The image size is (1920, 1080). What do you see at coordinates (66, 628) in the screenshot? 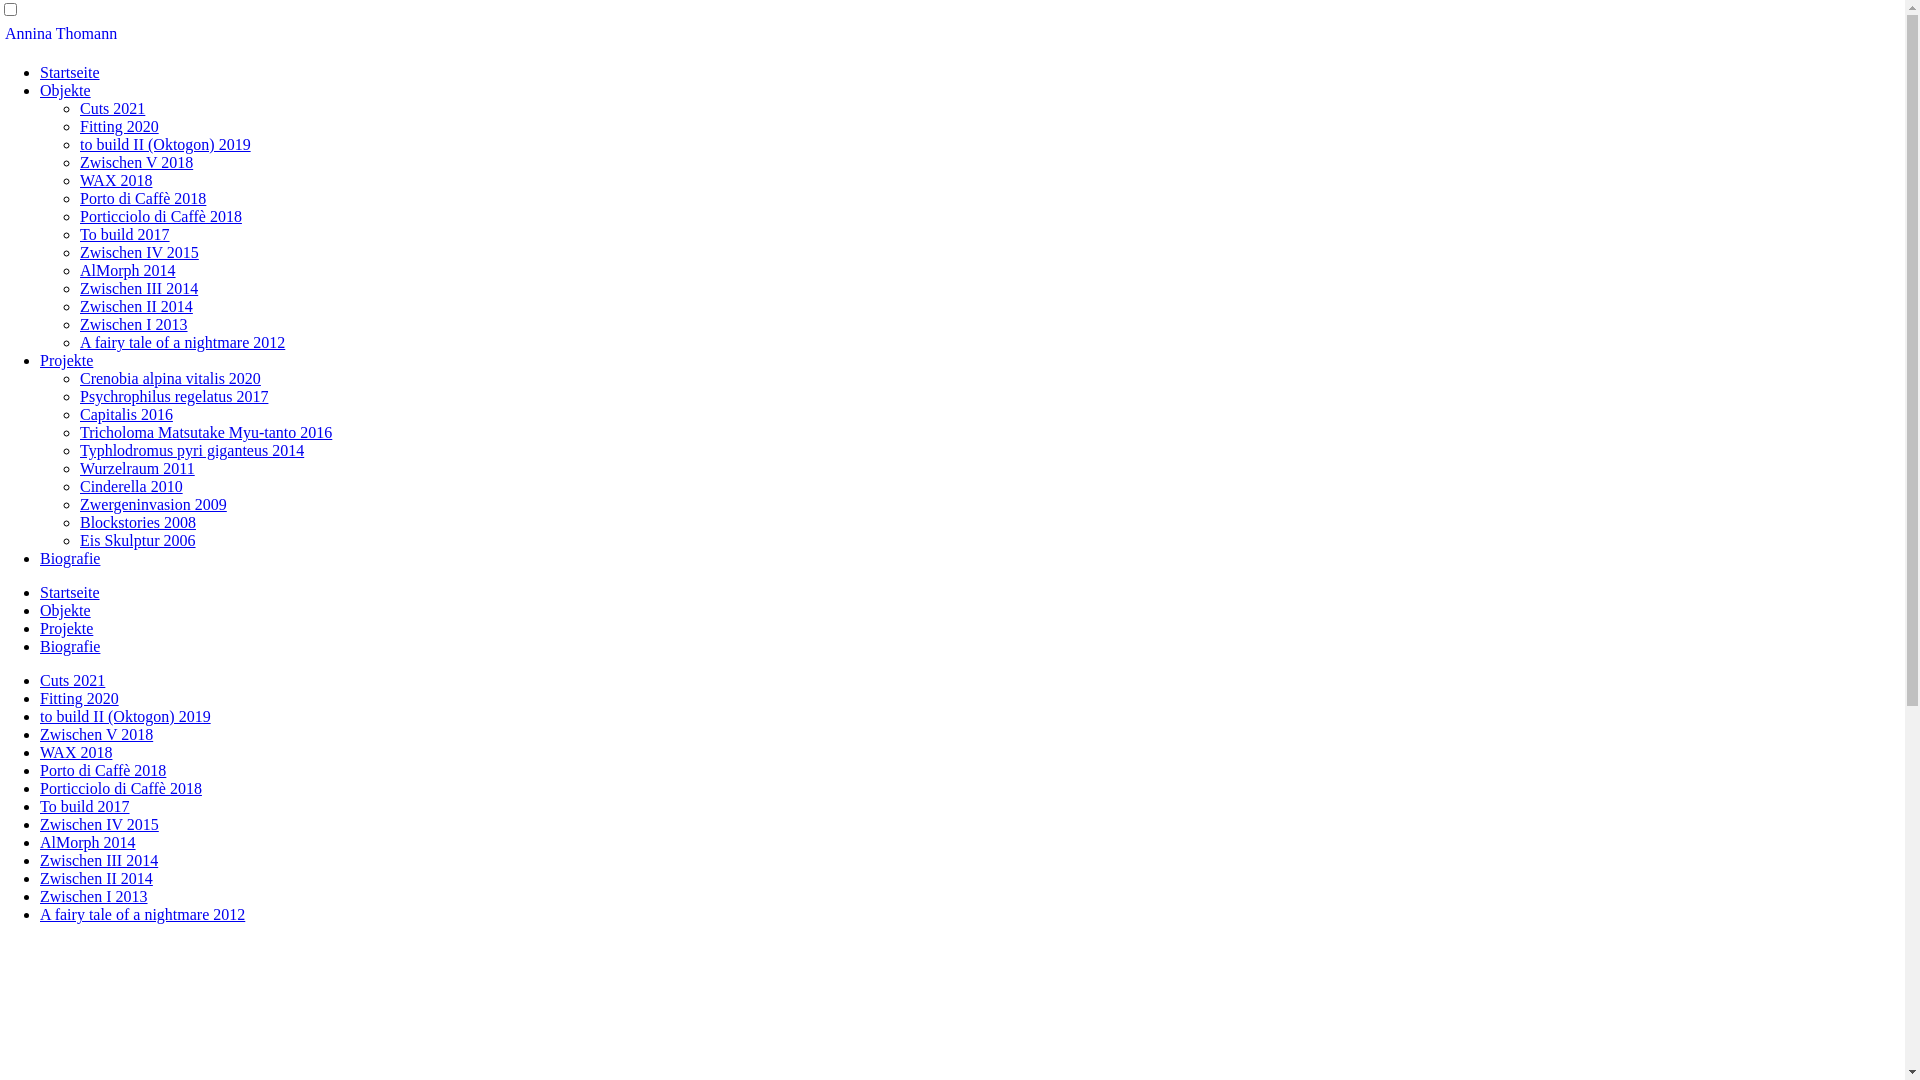
I see `Projekte` at bounding box center [66, 628].